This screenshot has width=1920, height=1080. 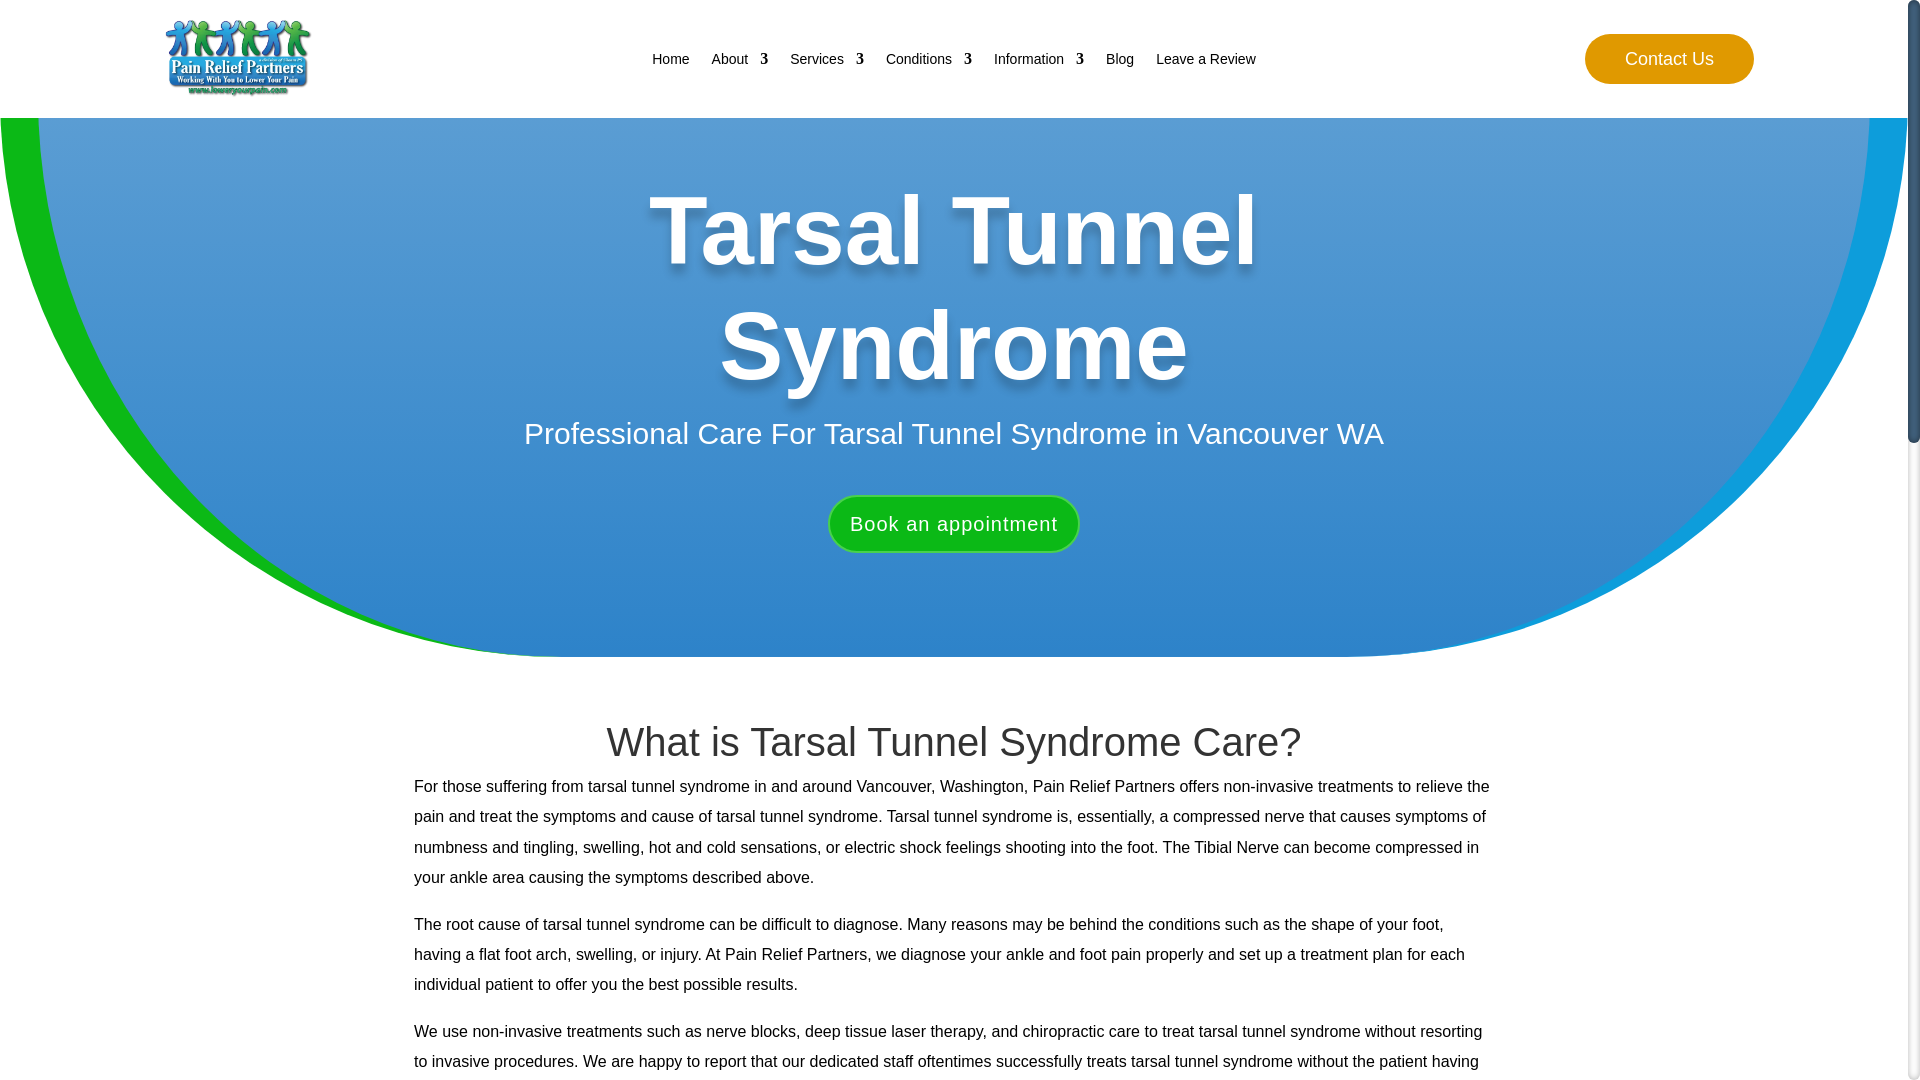 What do you see at coordinates (928, 62) in the screenshot?
I see `Conditions` at bounding box center [928, 62].